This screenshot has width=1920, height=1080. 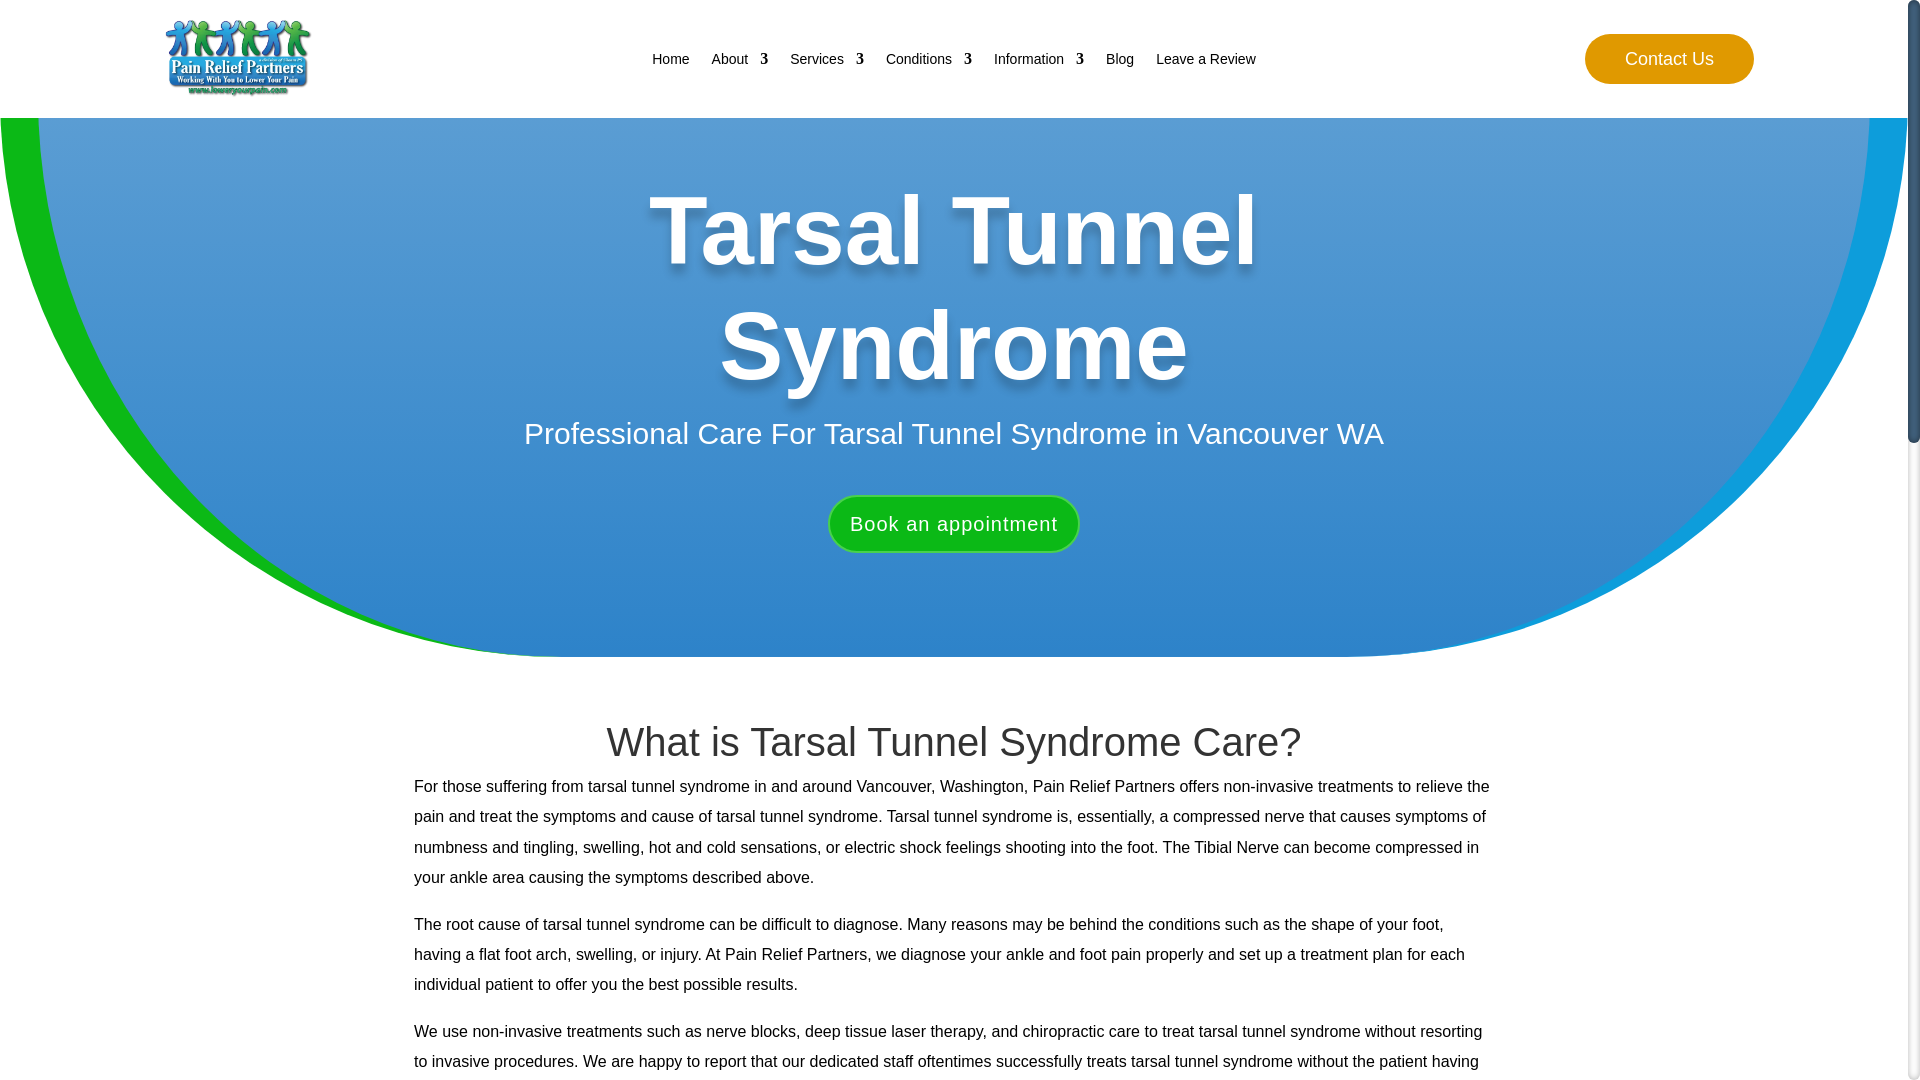 What do you see at coordinates (928, 62) in the screenshot?
I see `Conditions` at bounding box center [928, 62].